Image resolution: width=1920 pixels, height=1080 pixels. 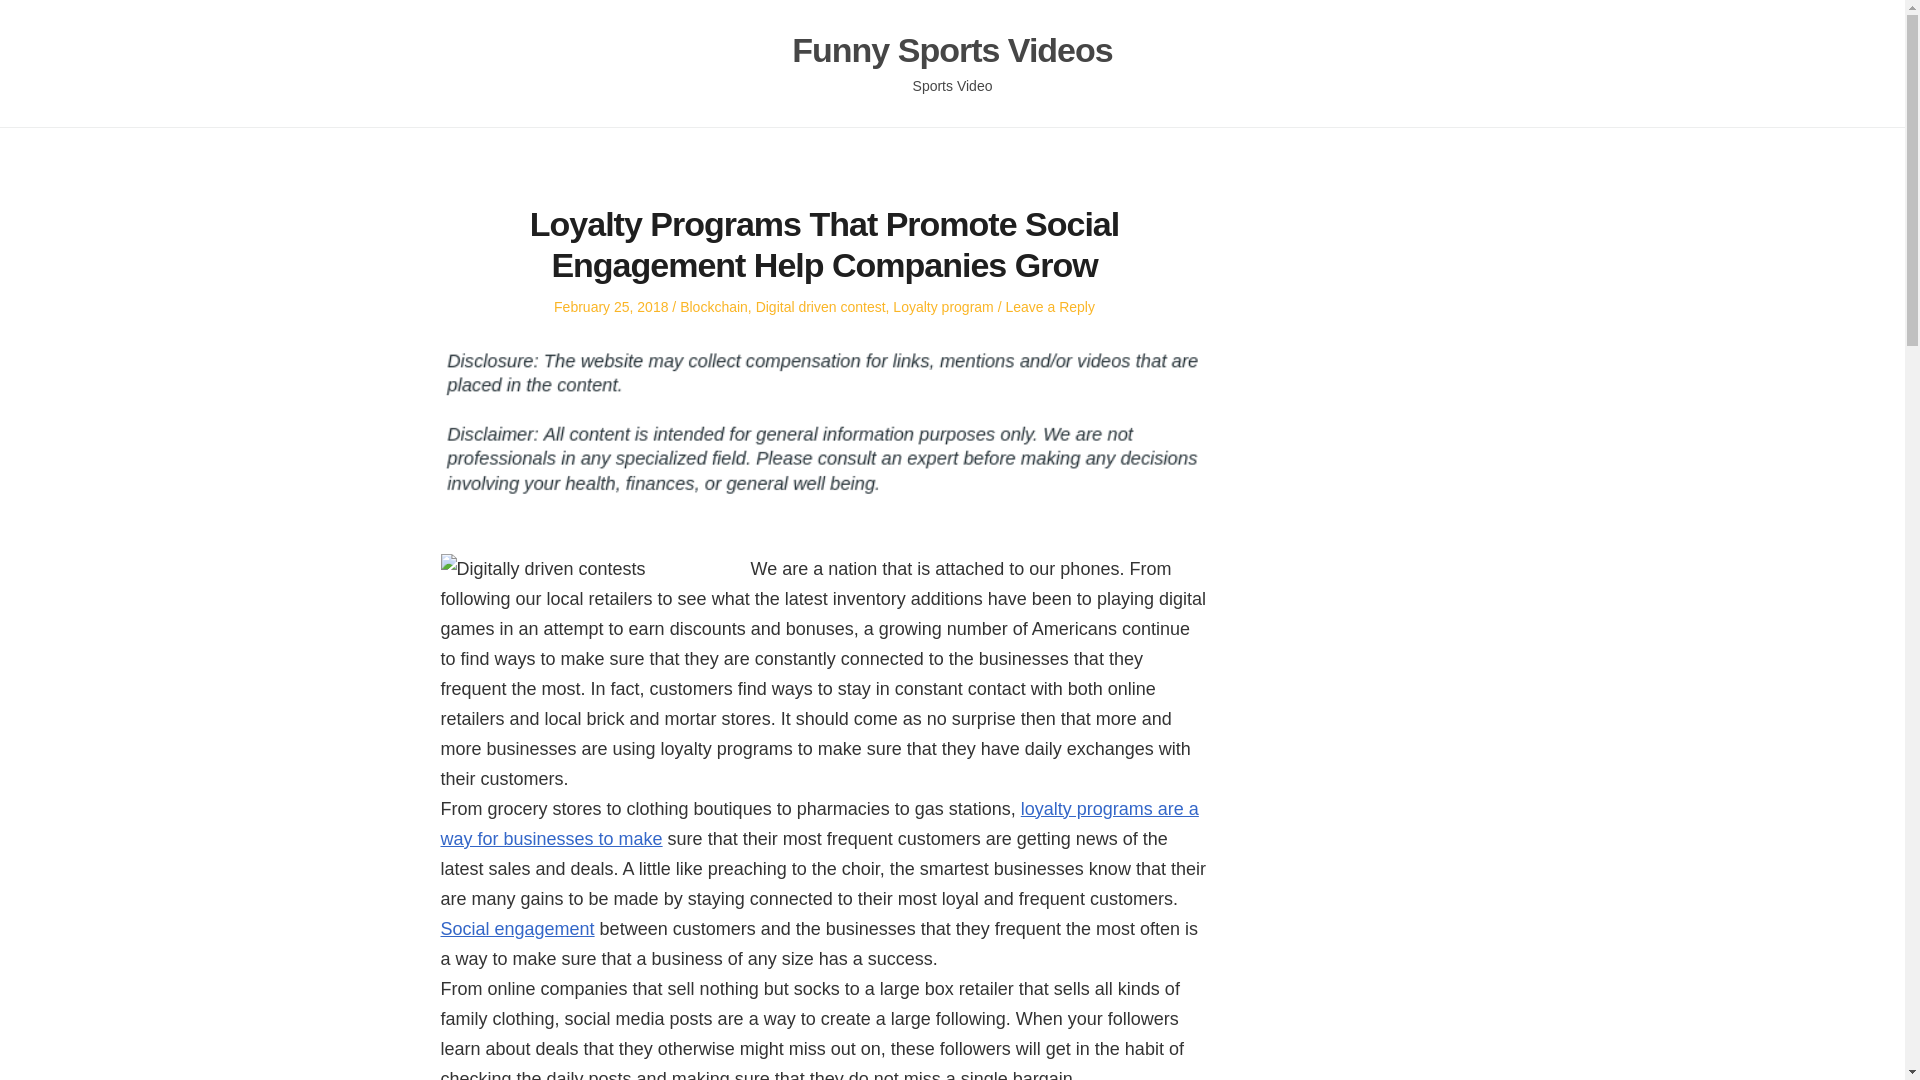 What do you see at coordinates (714, 307) in the screenshot?
I see `Blockchain` at bounding box center [714, 307].